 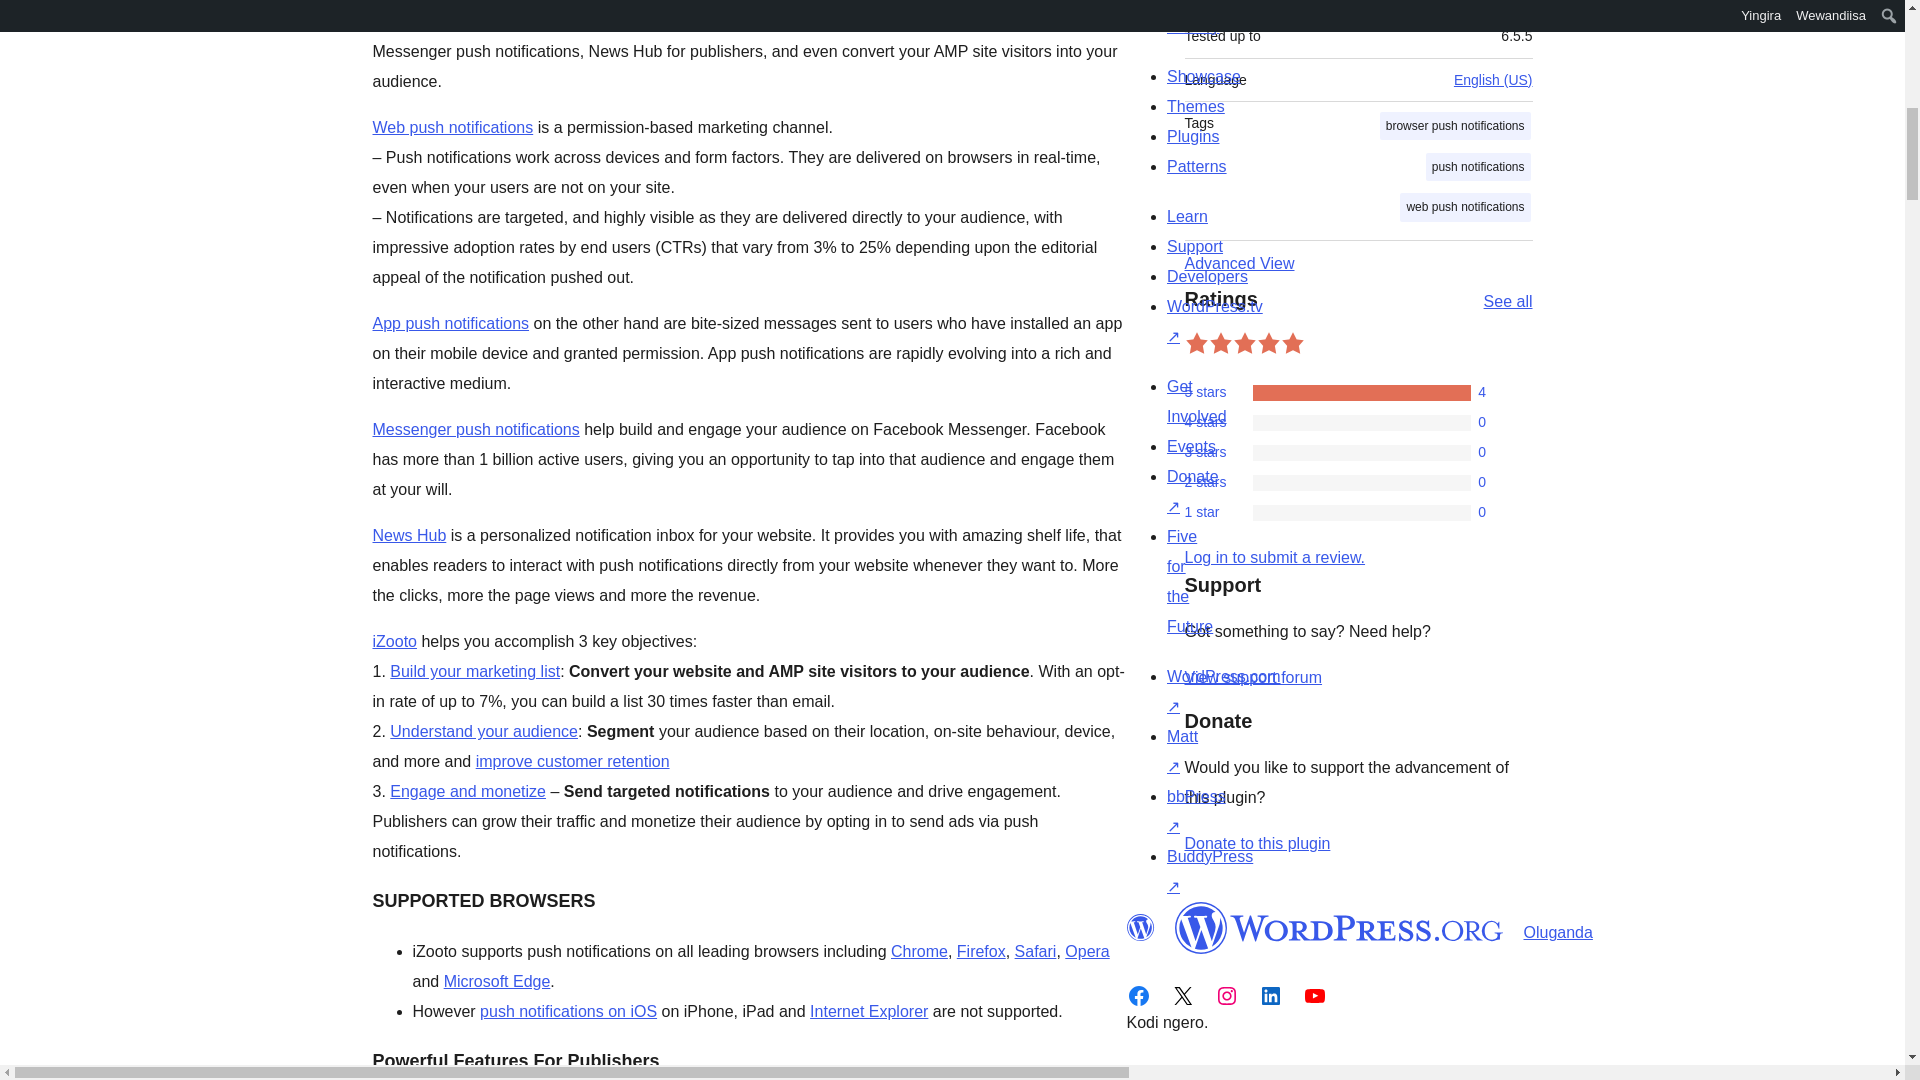 What do you see at coordinates (476, 430) in the screenshot?
I see `Messenger push notifications` at bounding box center [476, 430].